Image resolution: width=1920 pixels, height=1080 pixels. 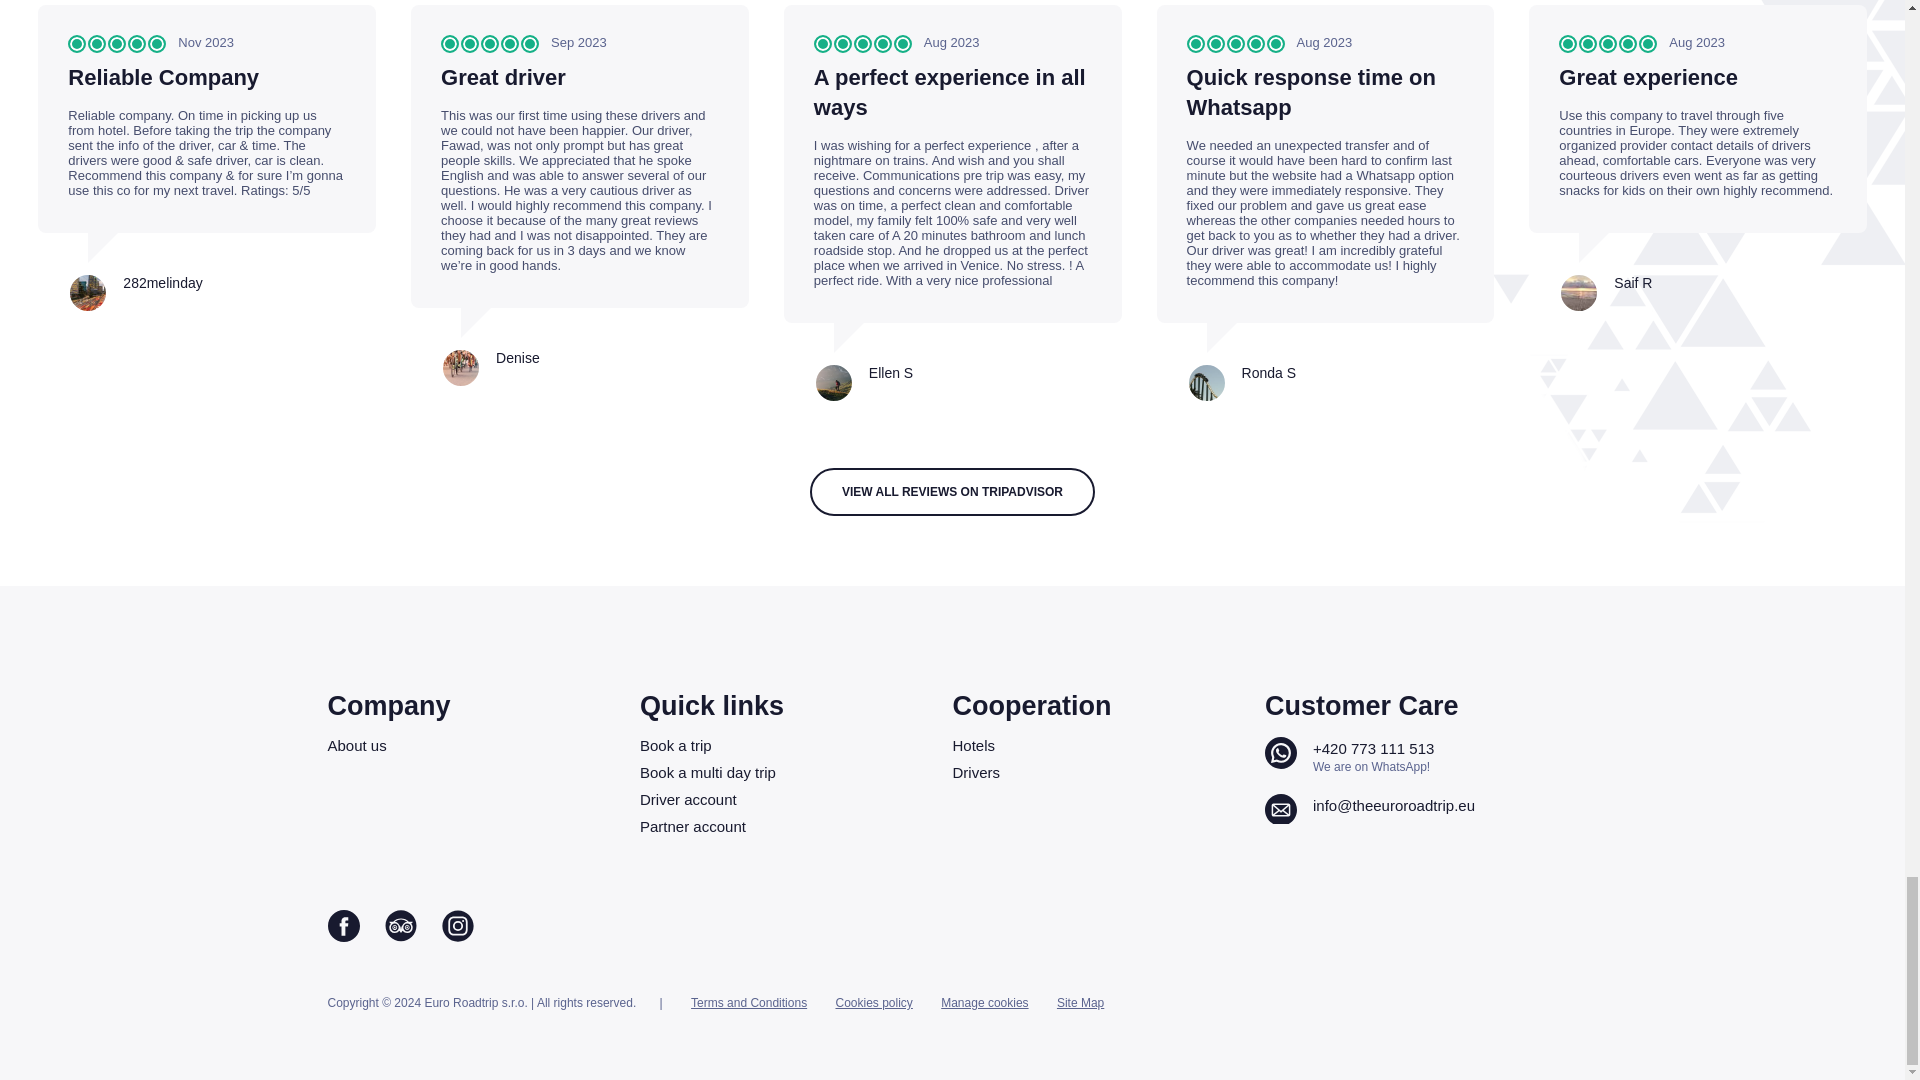 What do you see at coordinates (788, 772) in the screenshot?
I see `Book a multi day trip` at bounding box center [788, 772].